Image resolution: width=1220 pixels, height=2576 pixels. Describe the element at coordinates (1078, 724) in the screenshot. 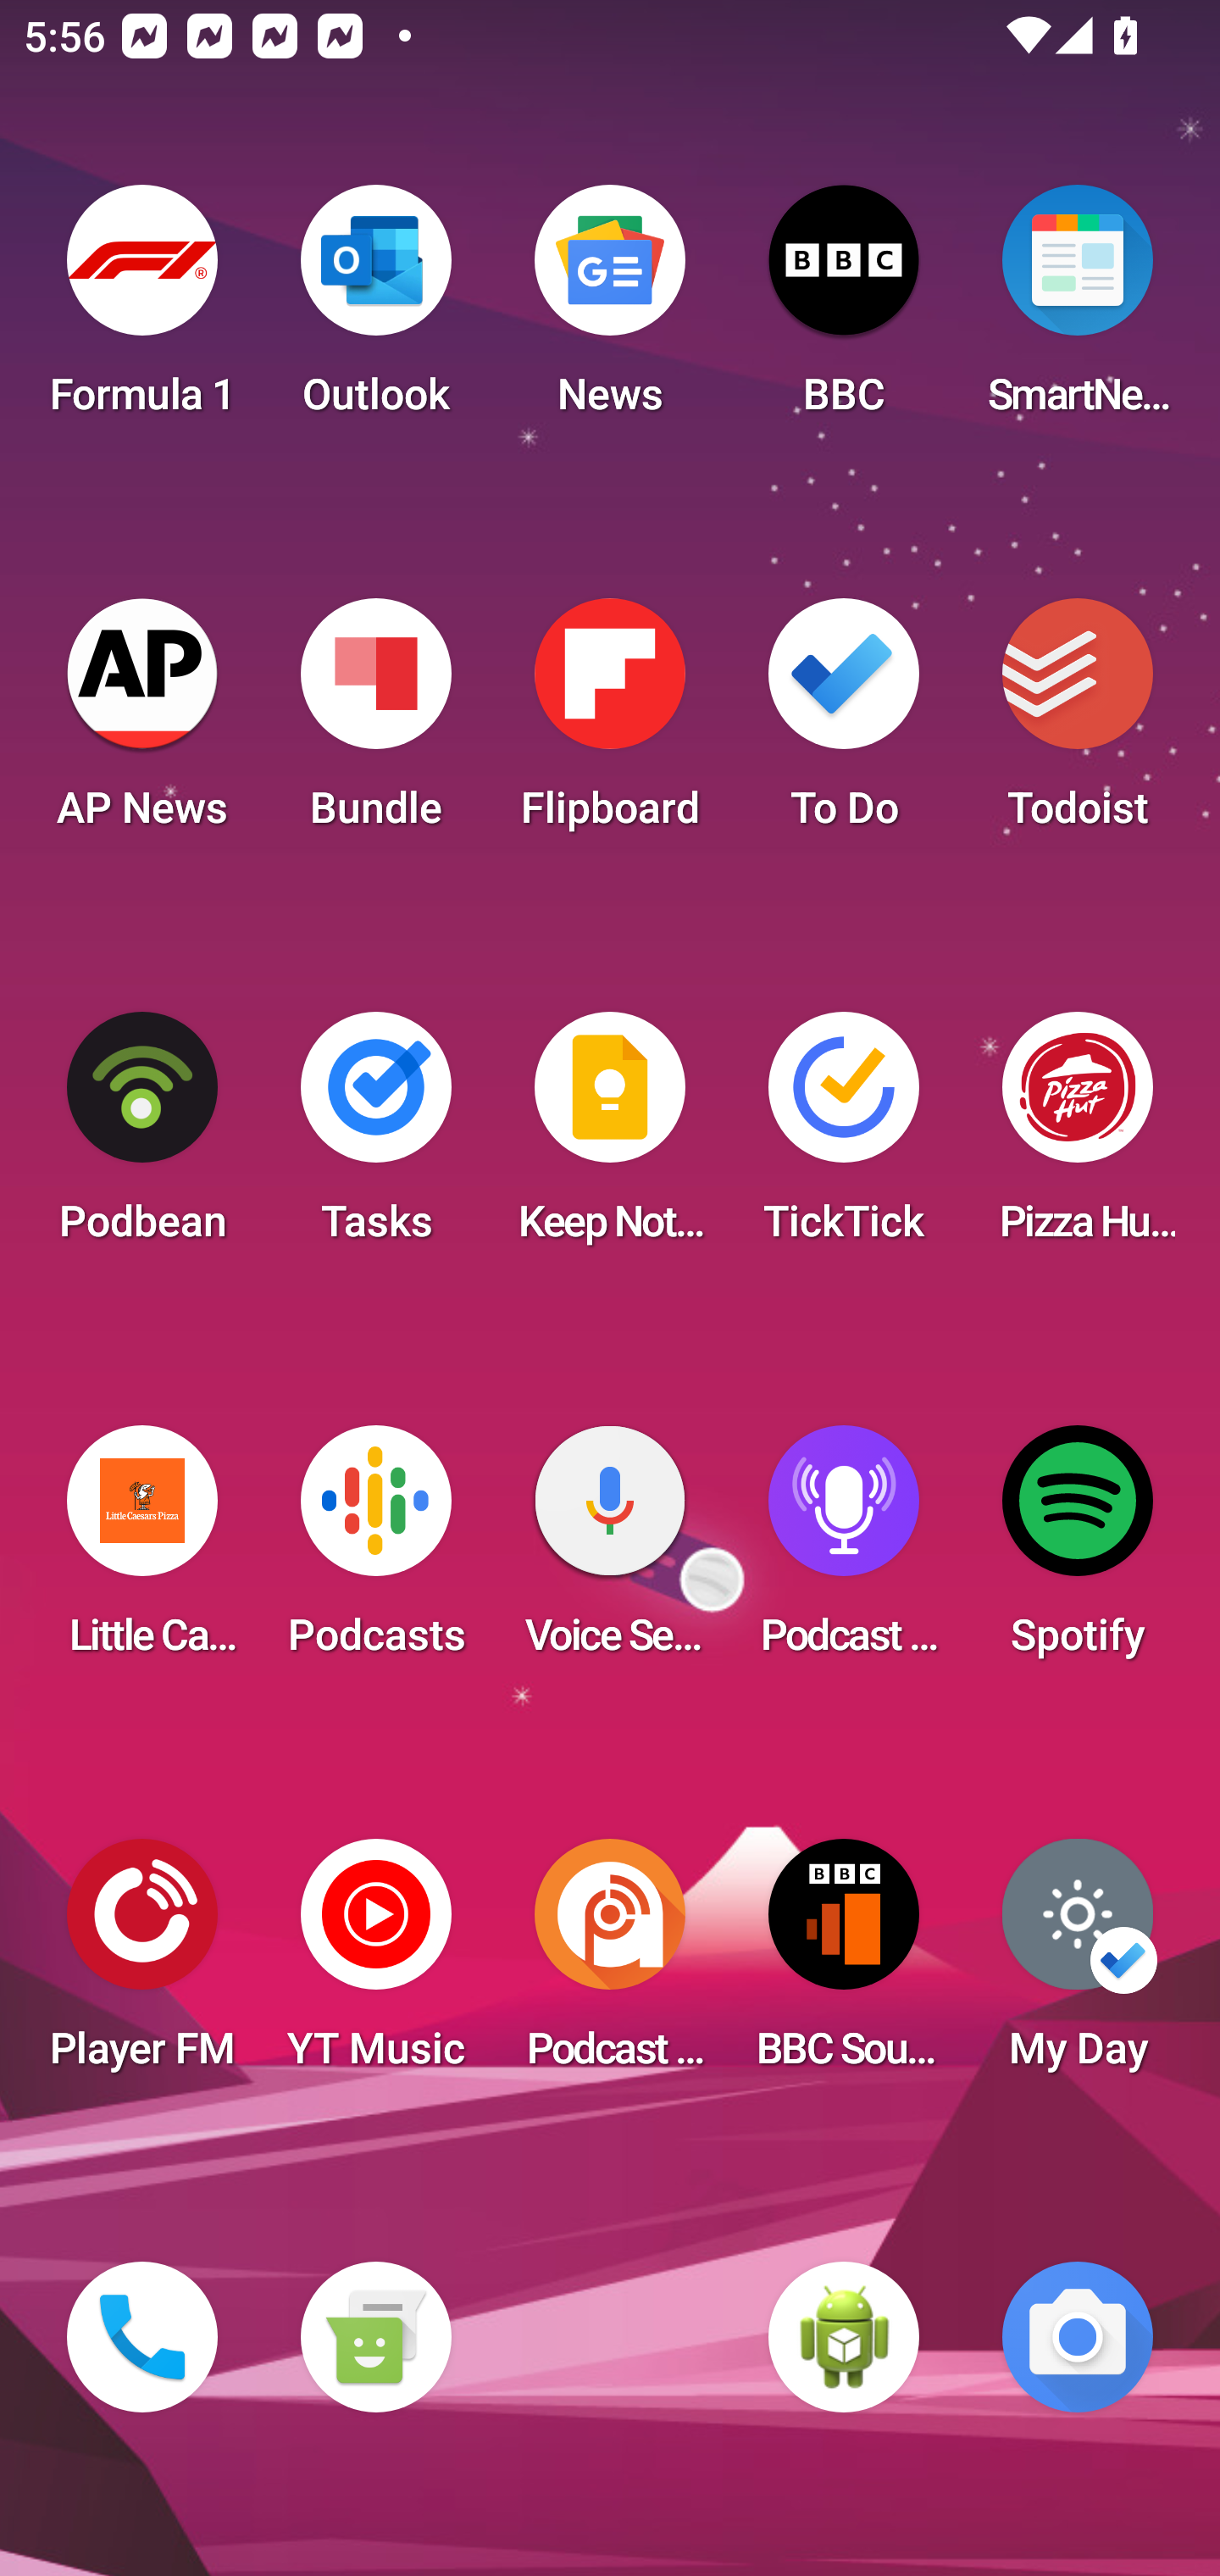

I see `Todoist` at that location.